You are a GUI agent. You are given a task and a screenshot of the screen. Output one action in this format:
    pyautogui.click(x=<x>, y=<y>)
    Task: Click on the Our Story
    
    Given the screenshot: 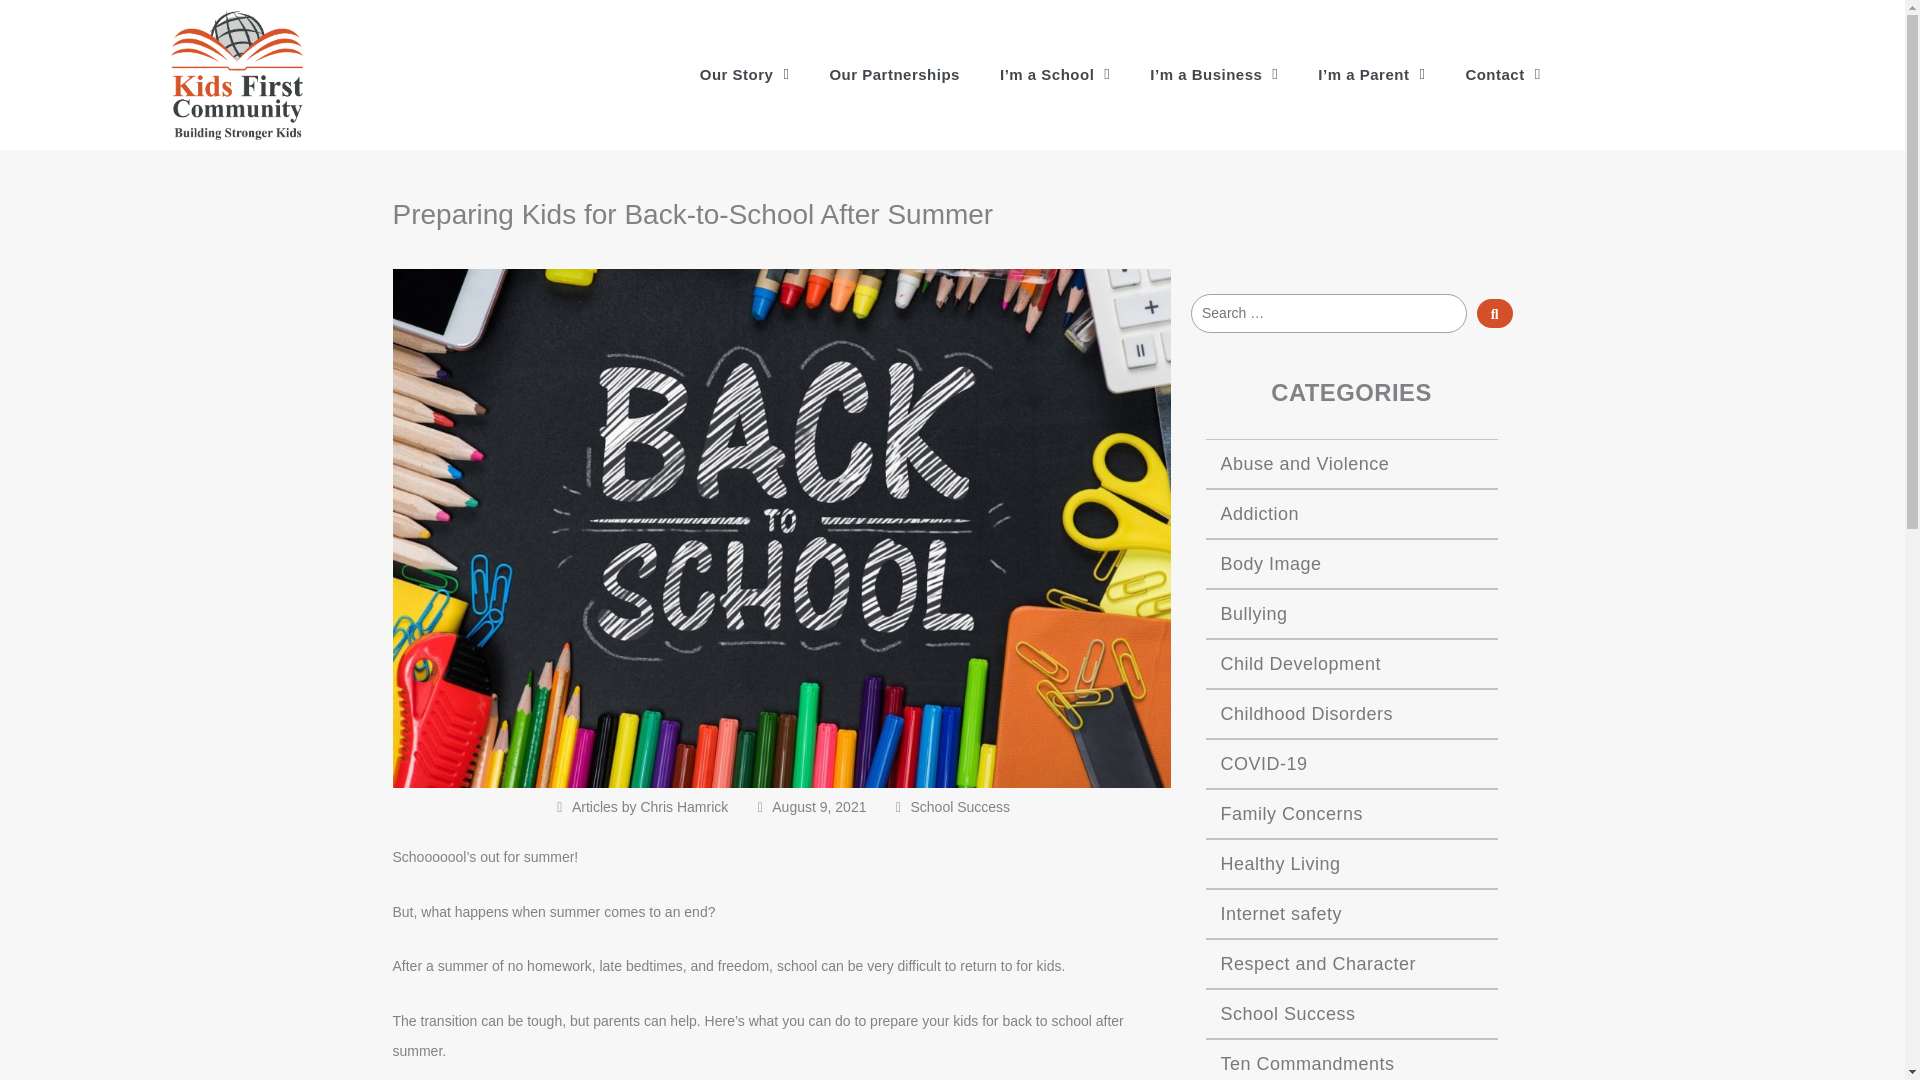 What is the action you would take?
    pyautogui.click(x=744, y=74)
    